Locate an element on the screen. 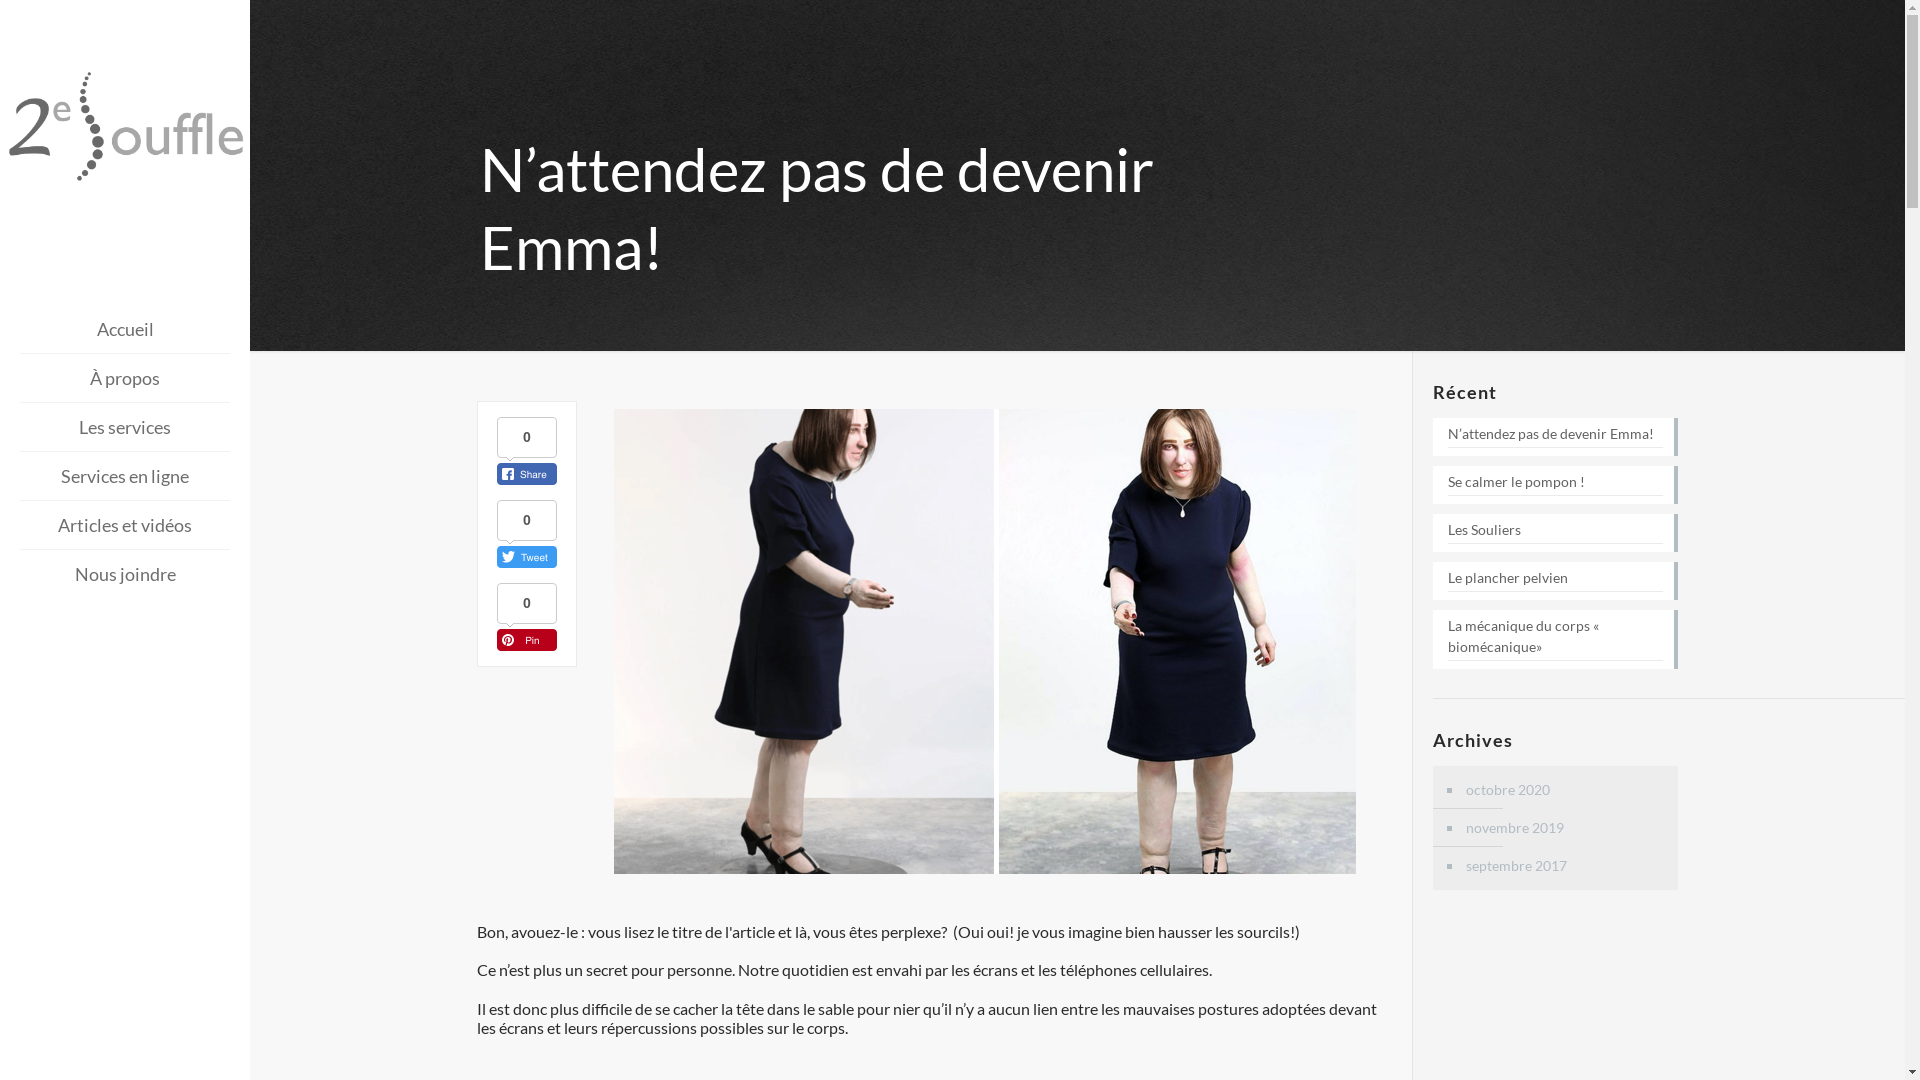 The image size is (1920, 1080). septembre 2017 is located at coordinates (1565, 866).